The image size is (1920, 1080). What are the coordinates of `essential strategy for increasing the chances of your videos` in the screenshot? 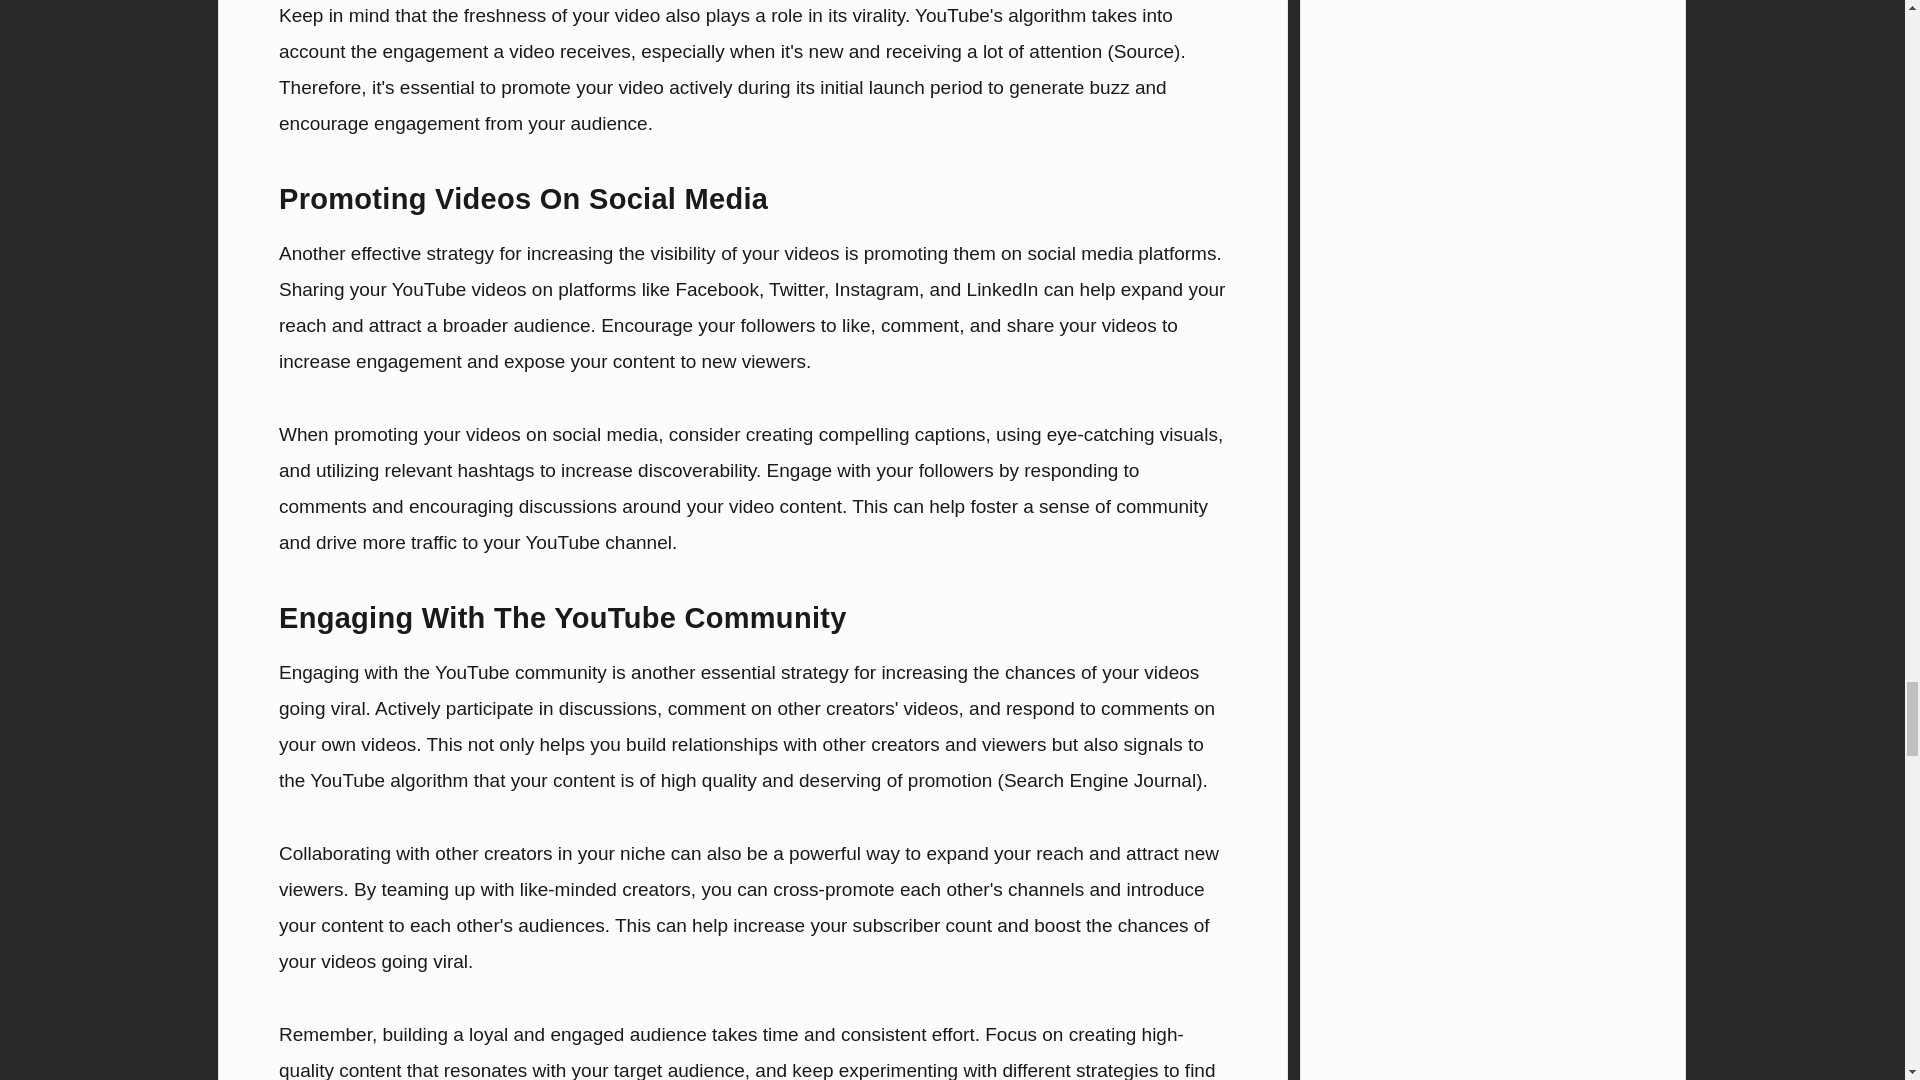 It's located at (950, 672).